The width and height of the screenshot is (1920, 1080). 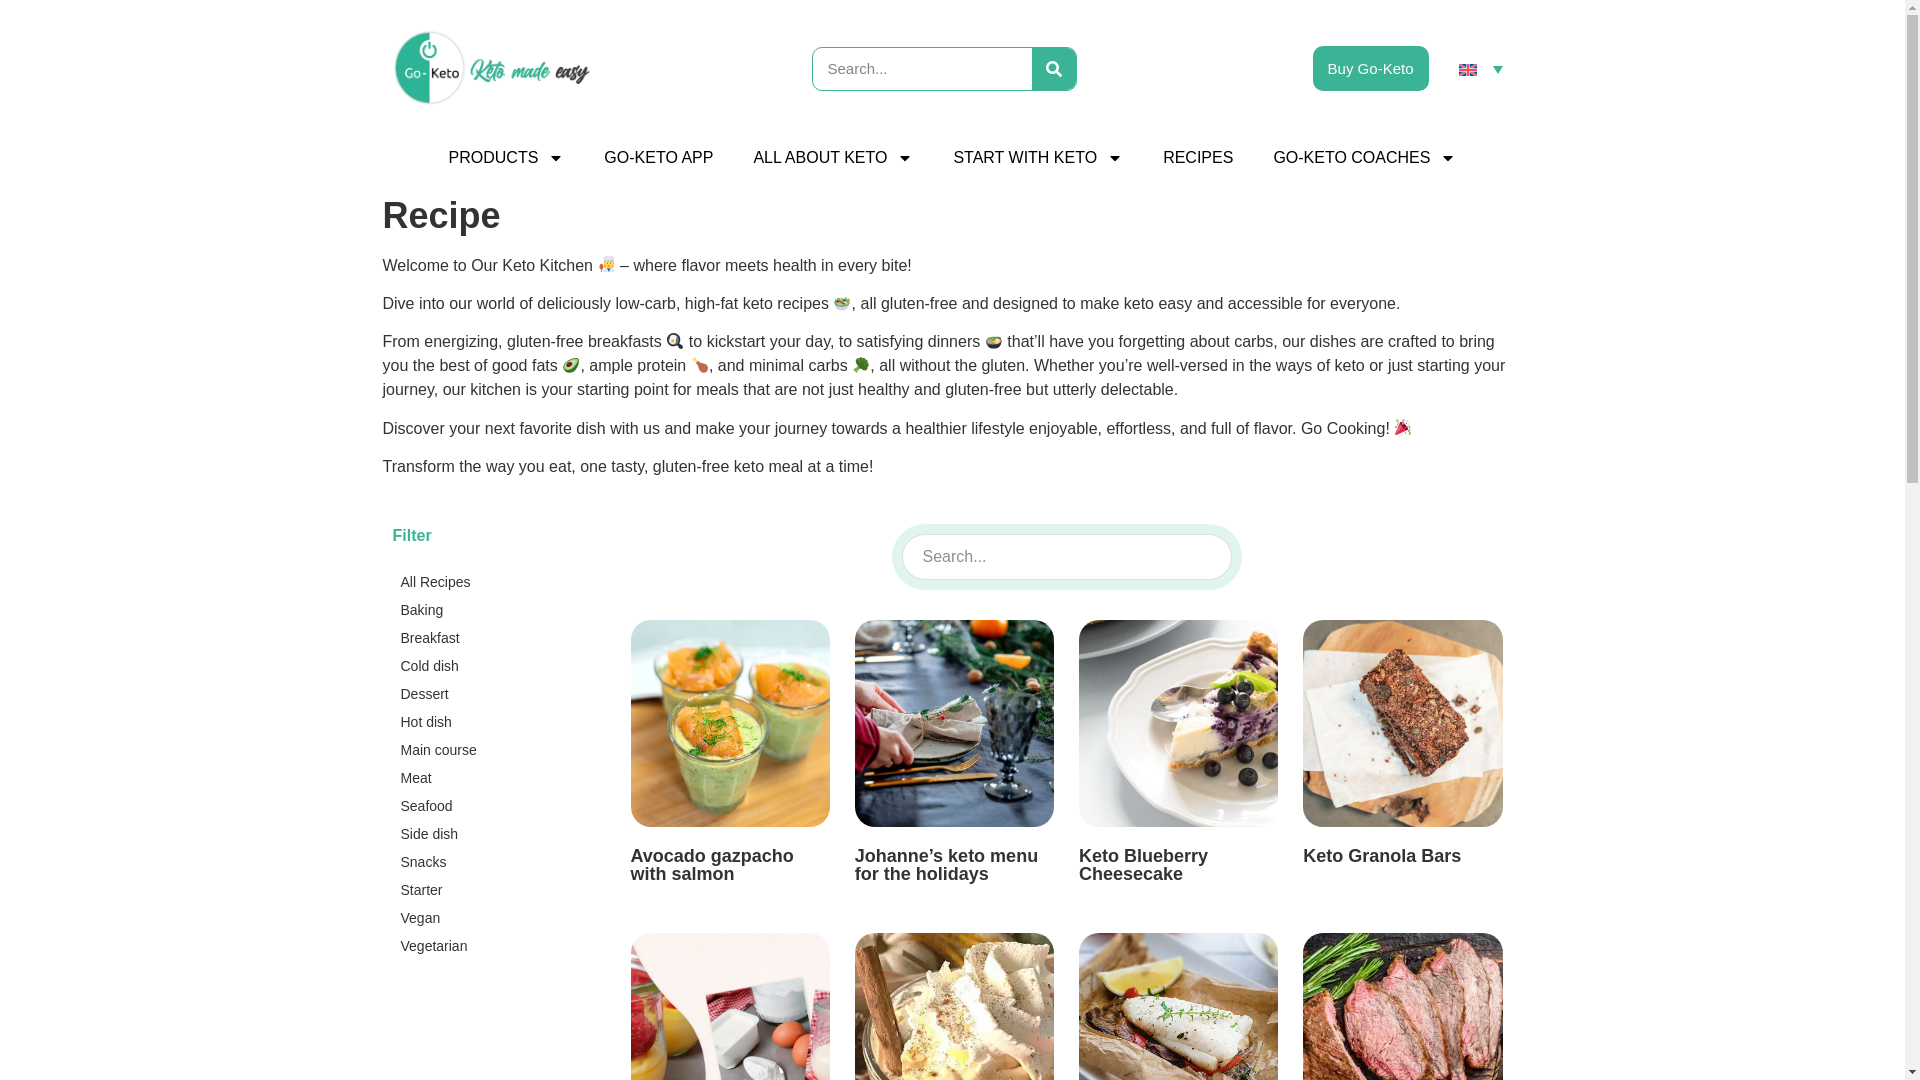 What do you see at coordinates (1198, 158) in the screenshot?
I see `RECIPES` at bounding box center [1198, 158].